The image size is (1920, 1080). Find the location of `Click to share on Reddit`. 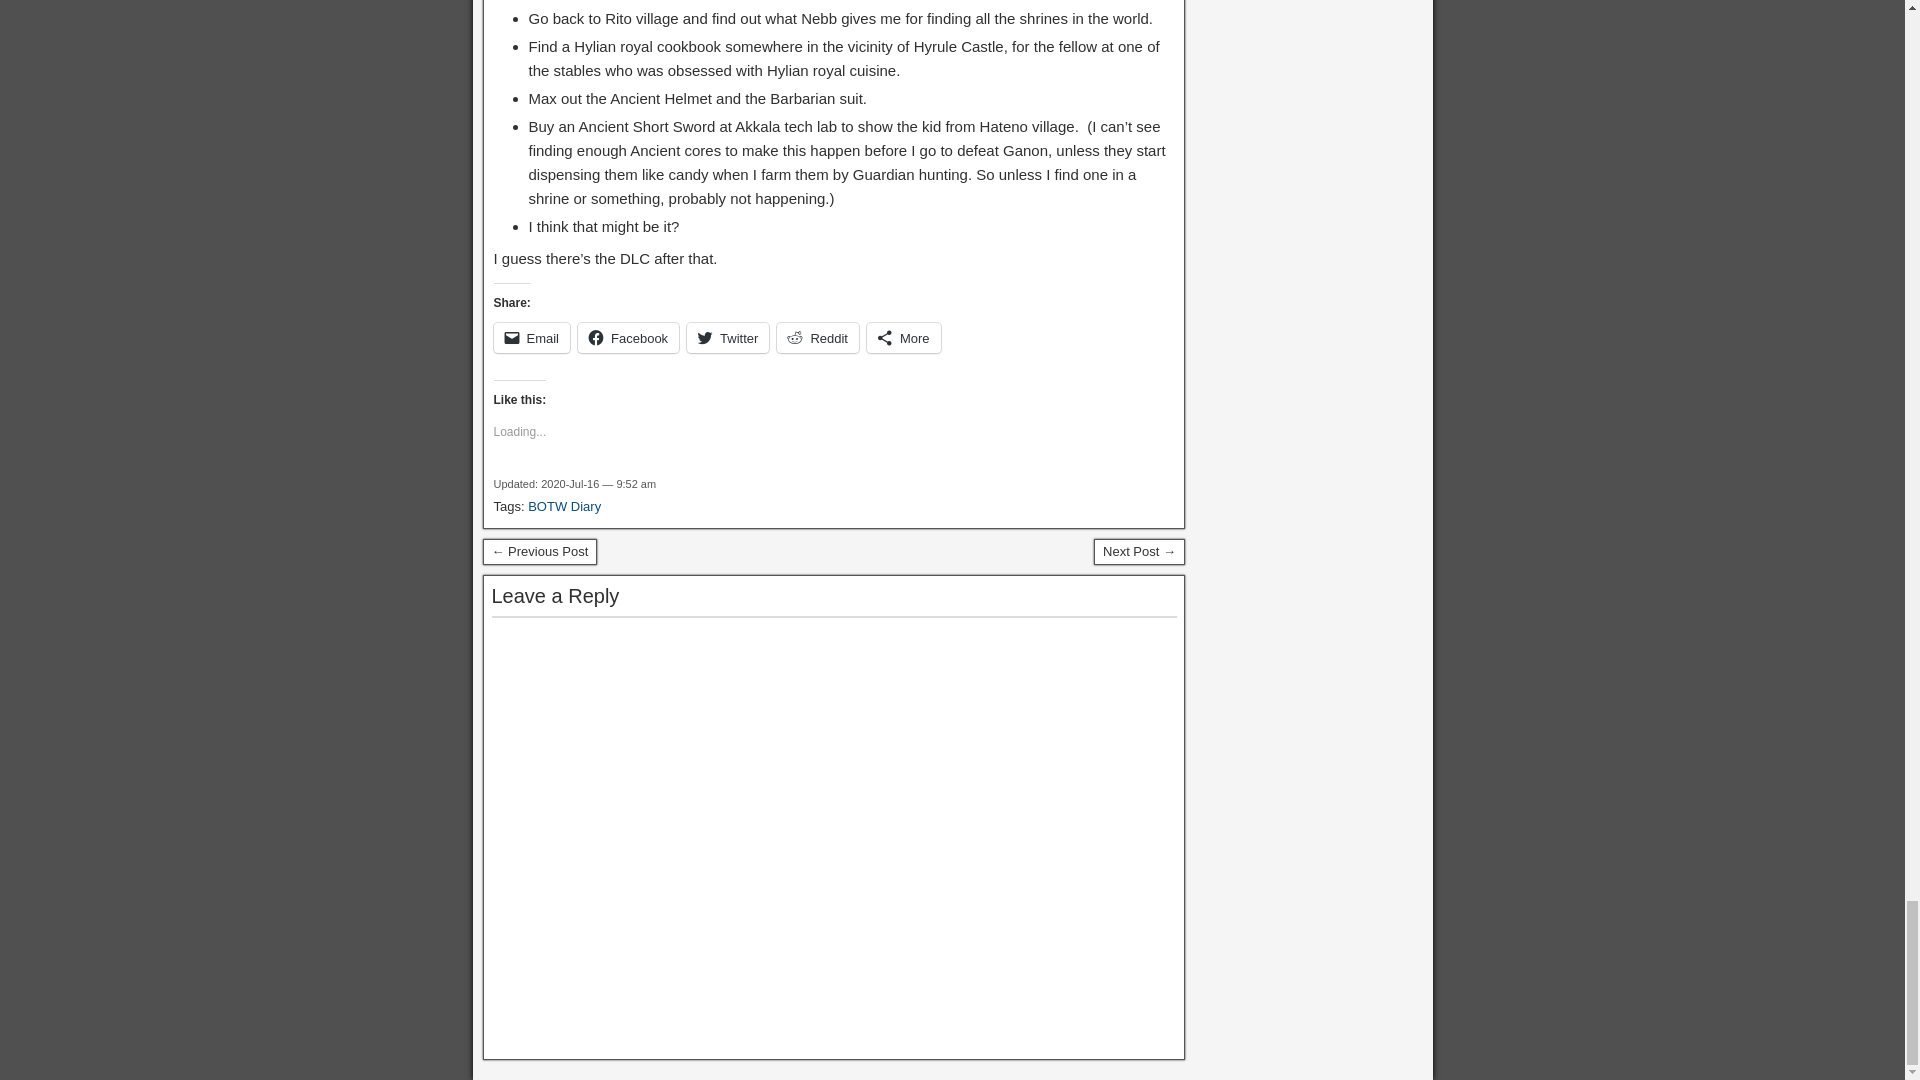

Click to share on Reddit is located at coordinates (818, 338).